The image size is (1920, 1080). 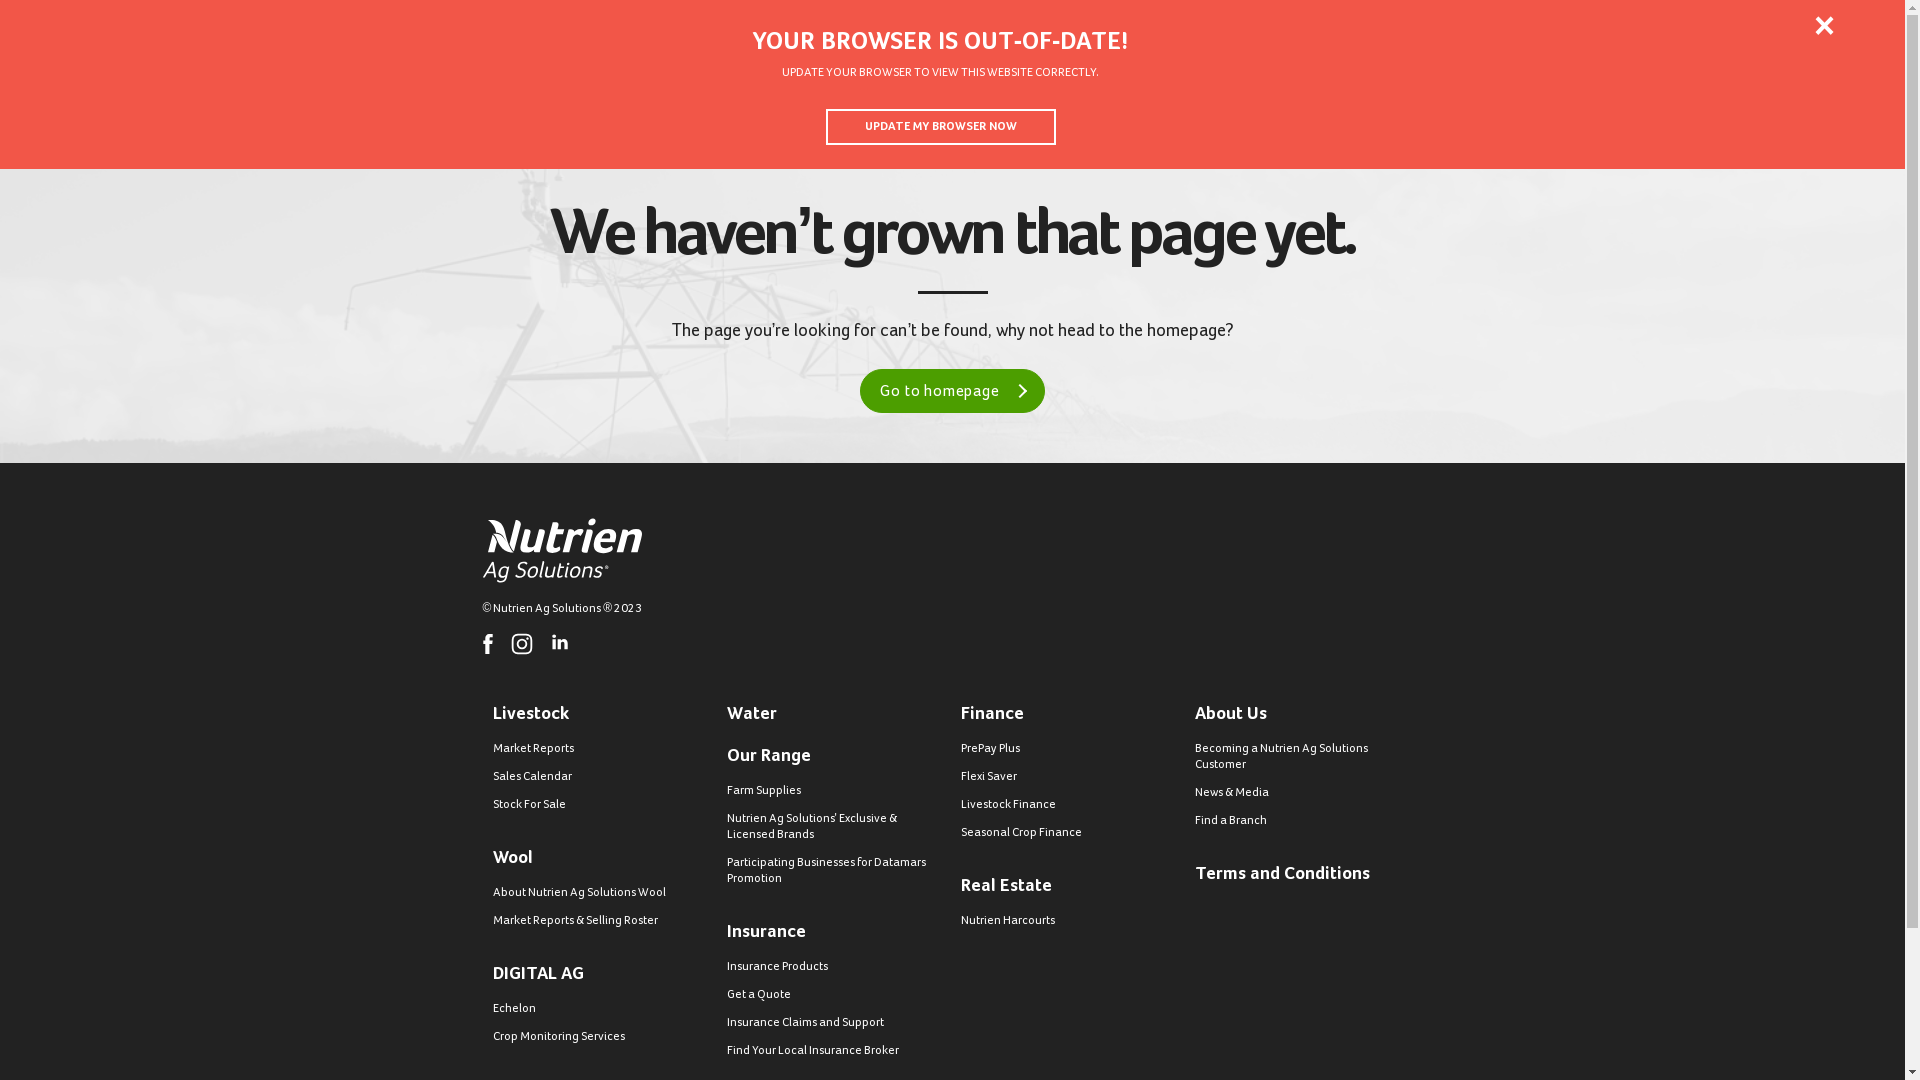 I want to click on PrePay Plus, so click(x=1069, y=749).